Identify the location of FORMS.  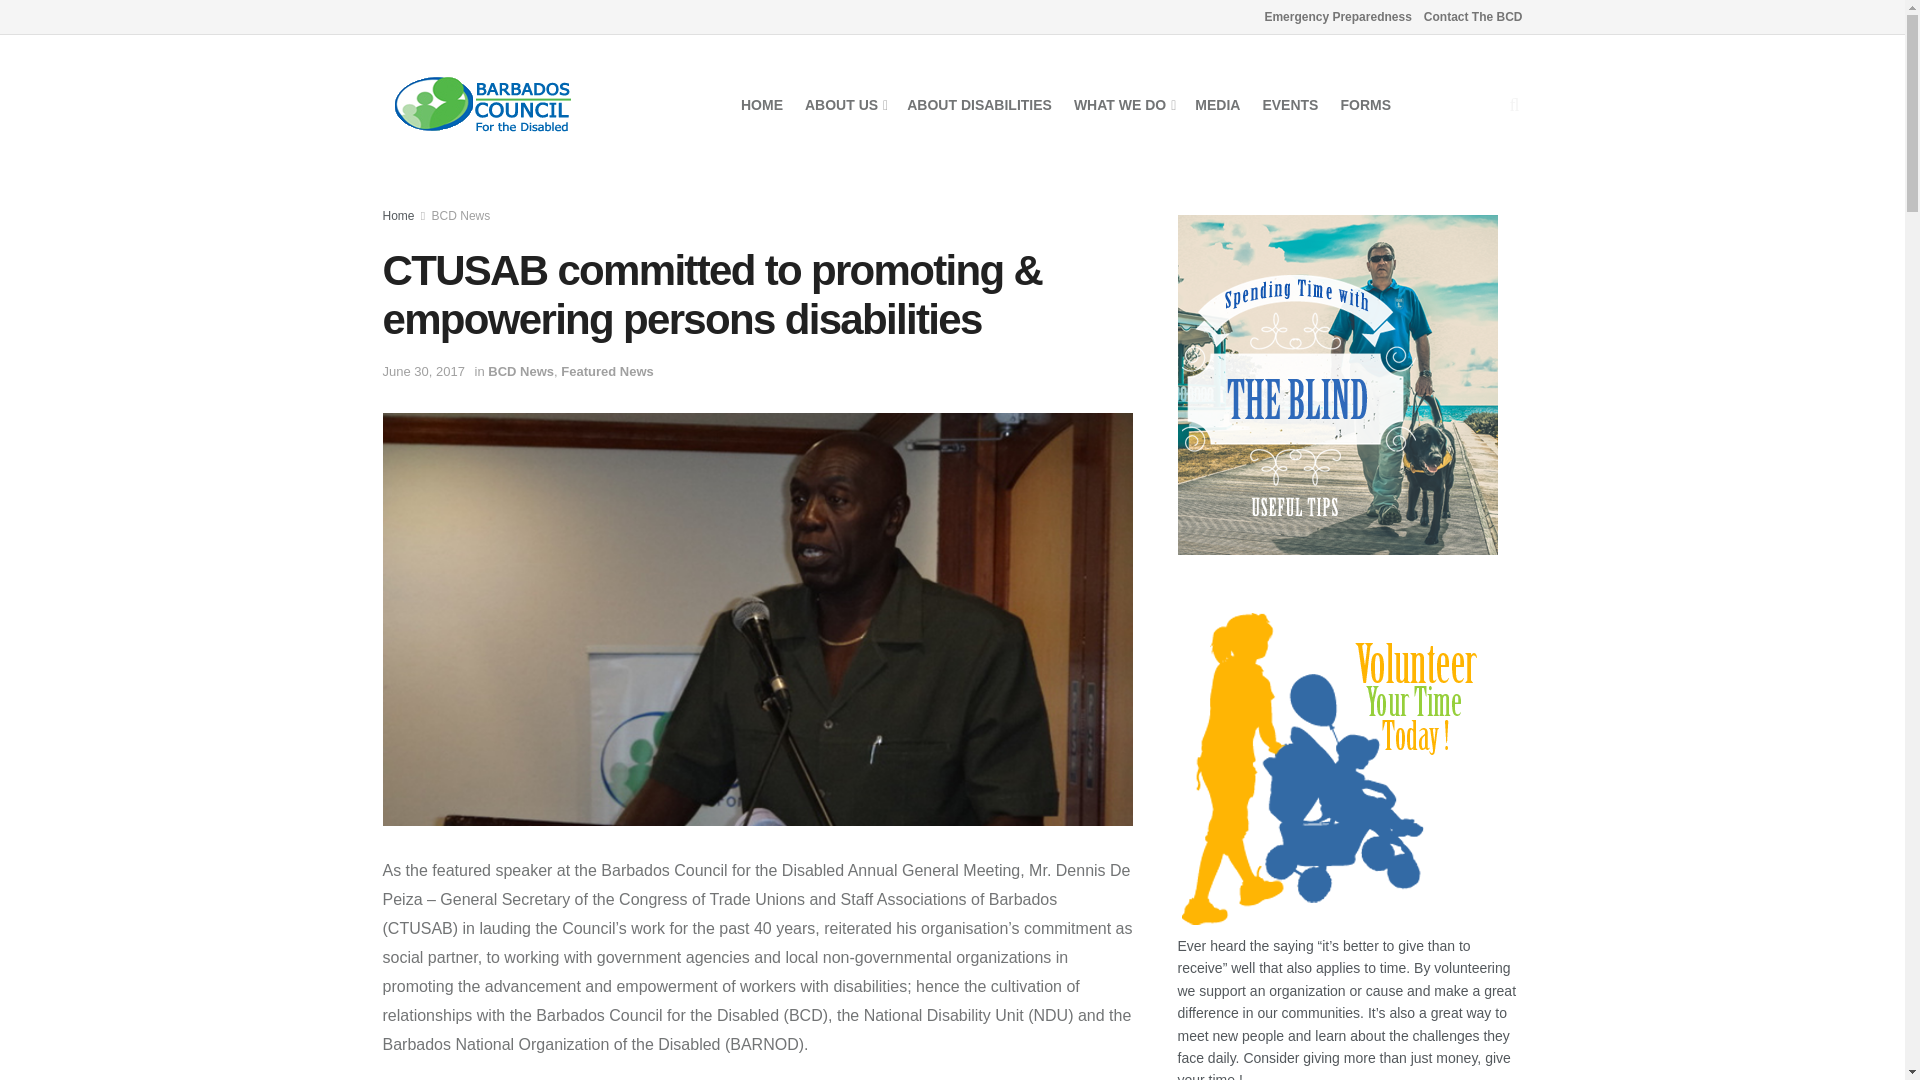
(1365, 104).